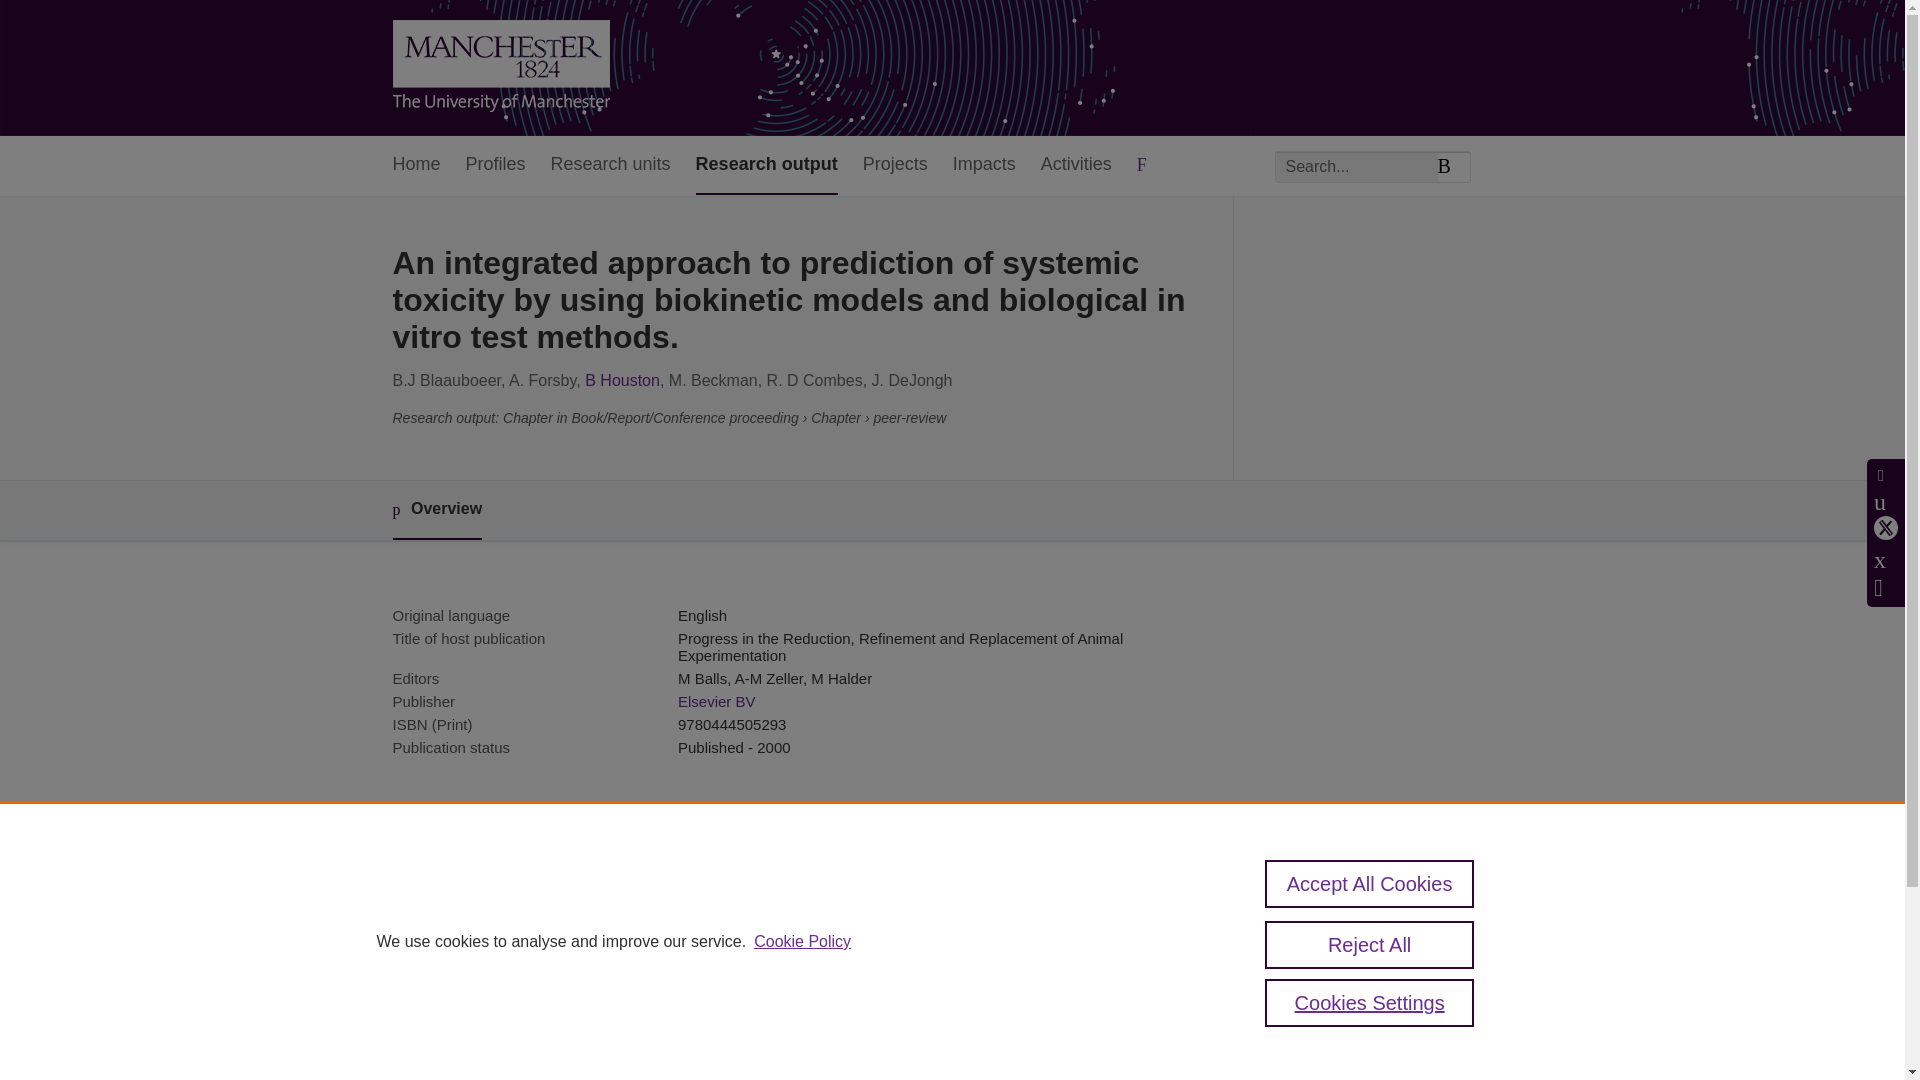 This screenshot has height=1080, width=1920. I want to click on Activities, so click(1076, 166).